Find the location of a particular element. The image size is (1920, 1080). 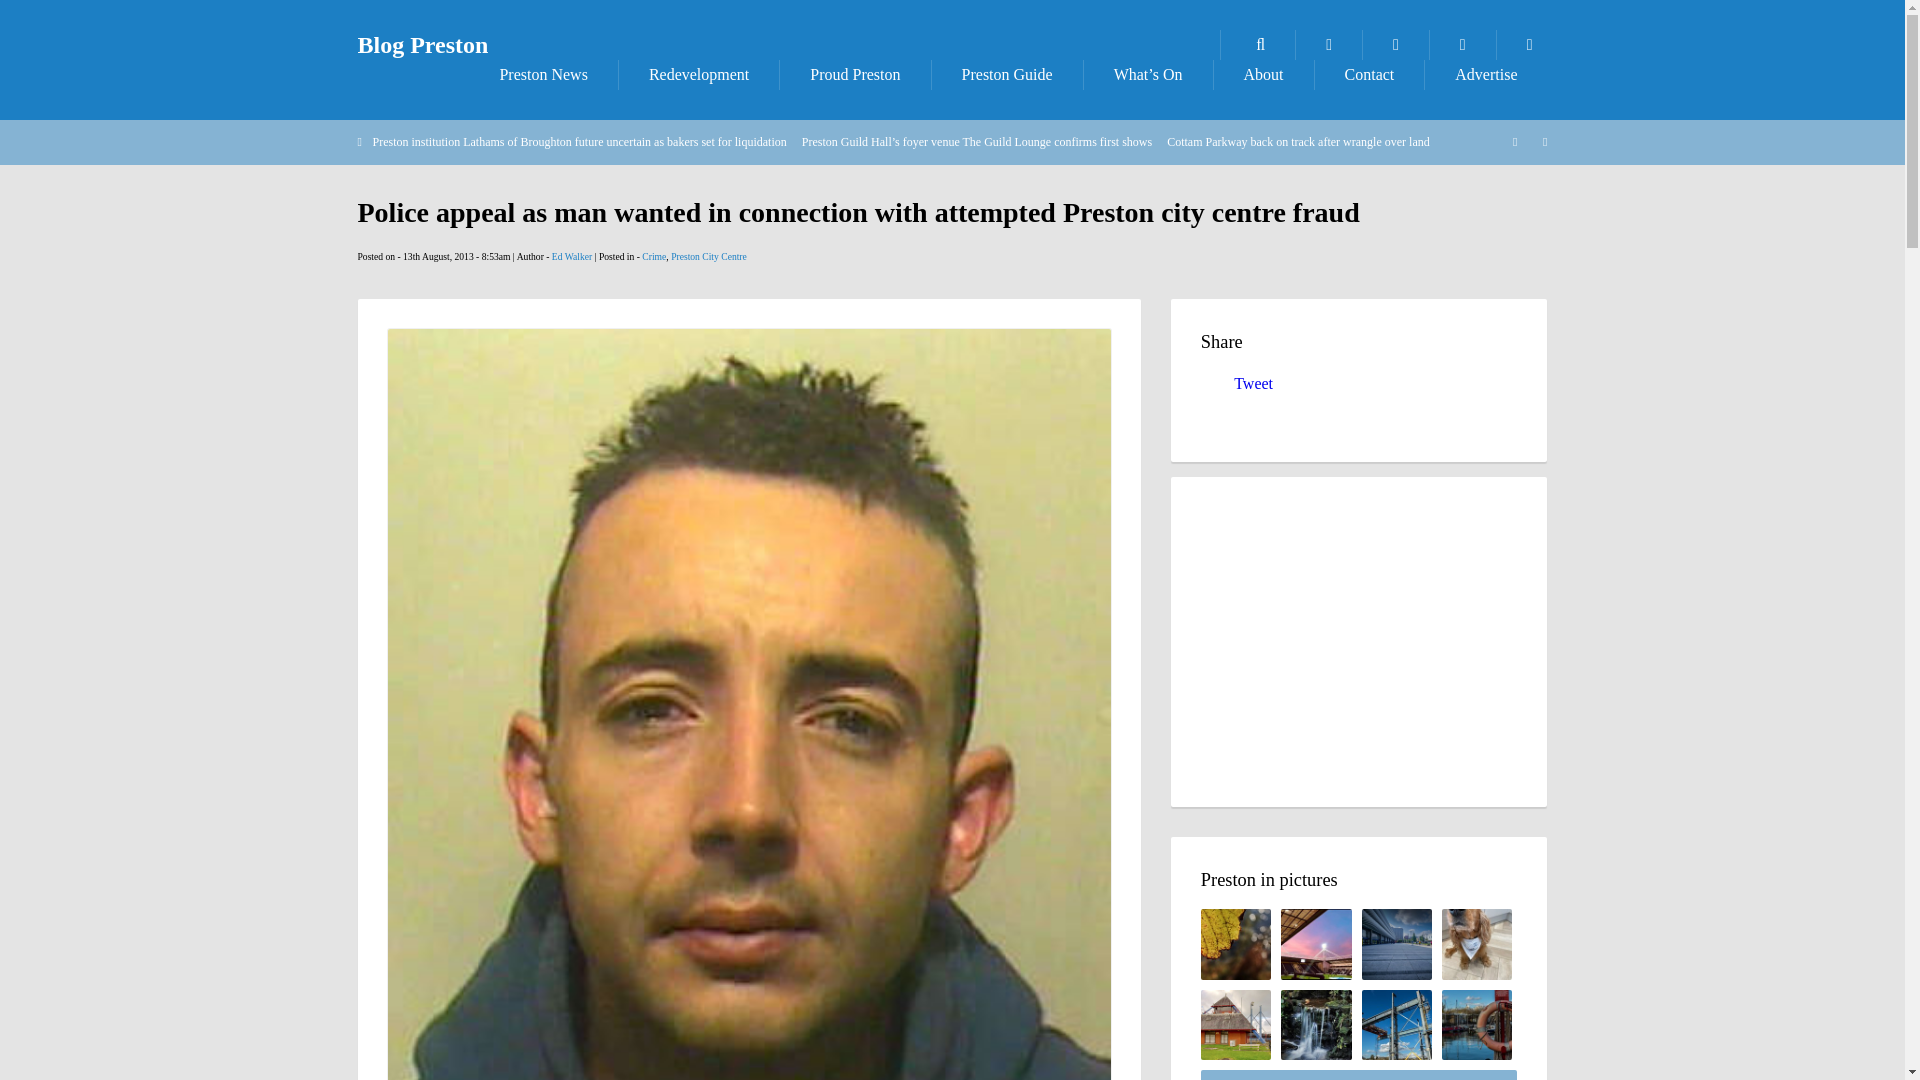

Latest Preston news is located at coordinates (542, 74).